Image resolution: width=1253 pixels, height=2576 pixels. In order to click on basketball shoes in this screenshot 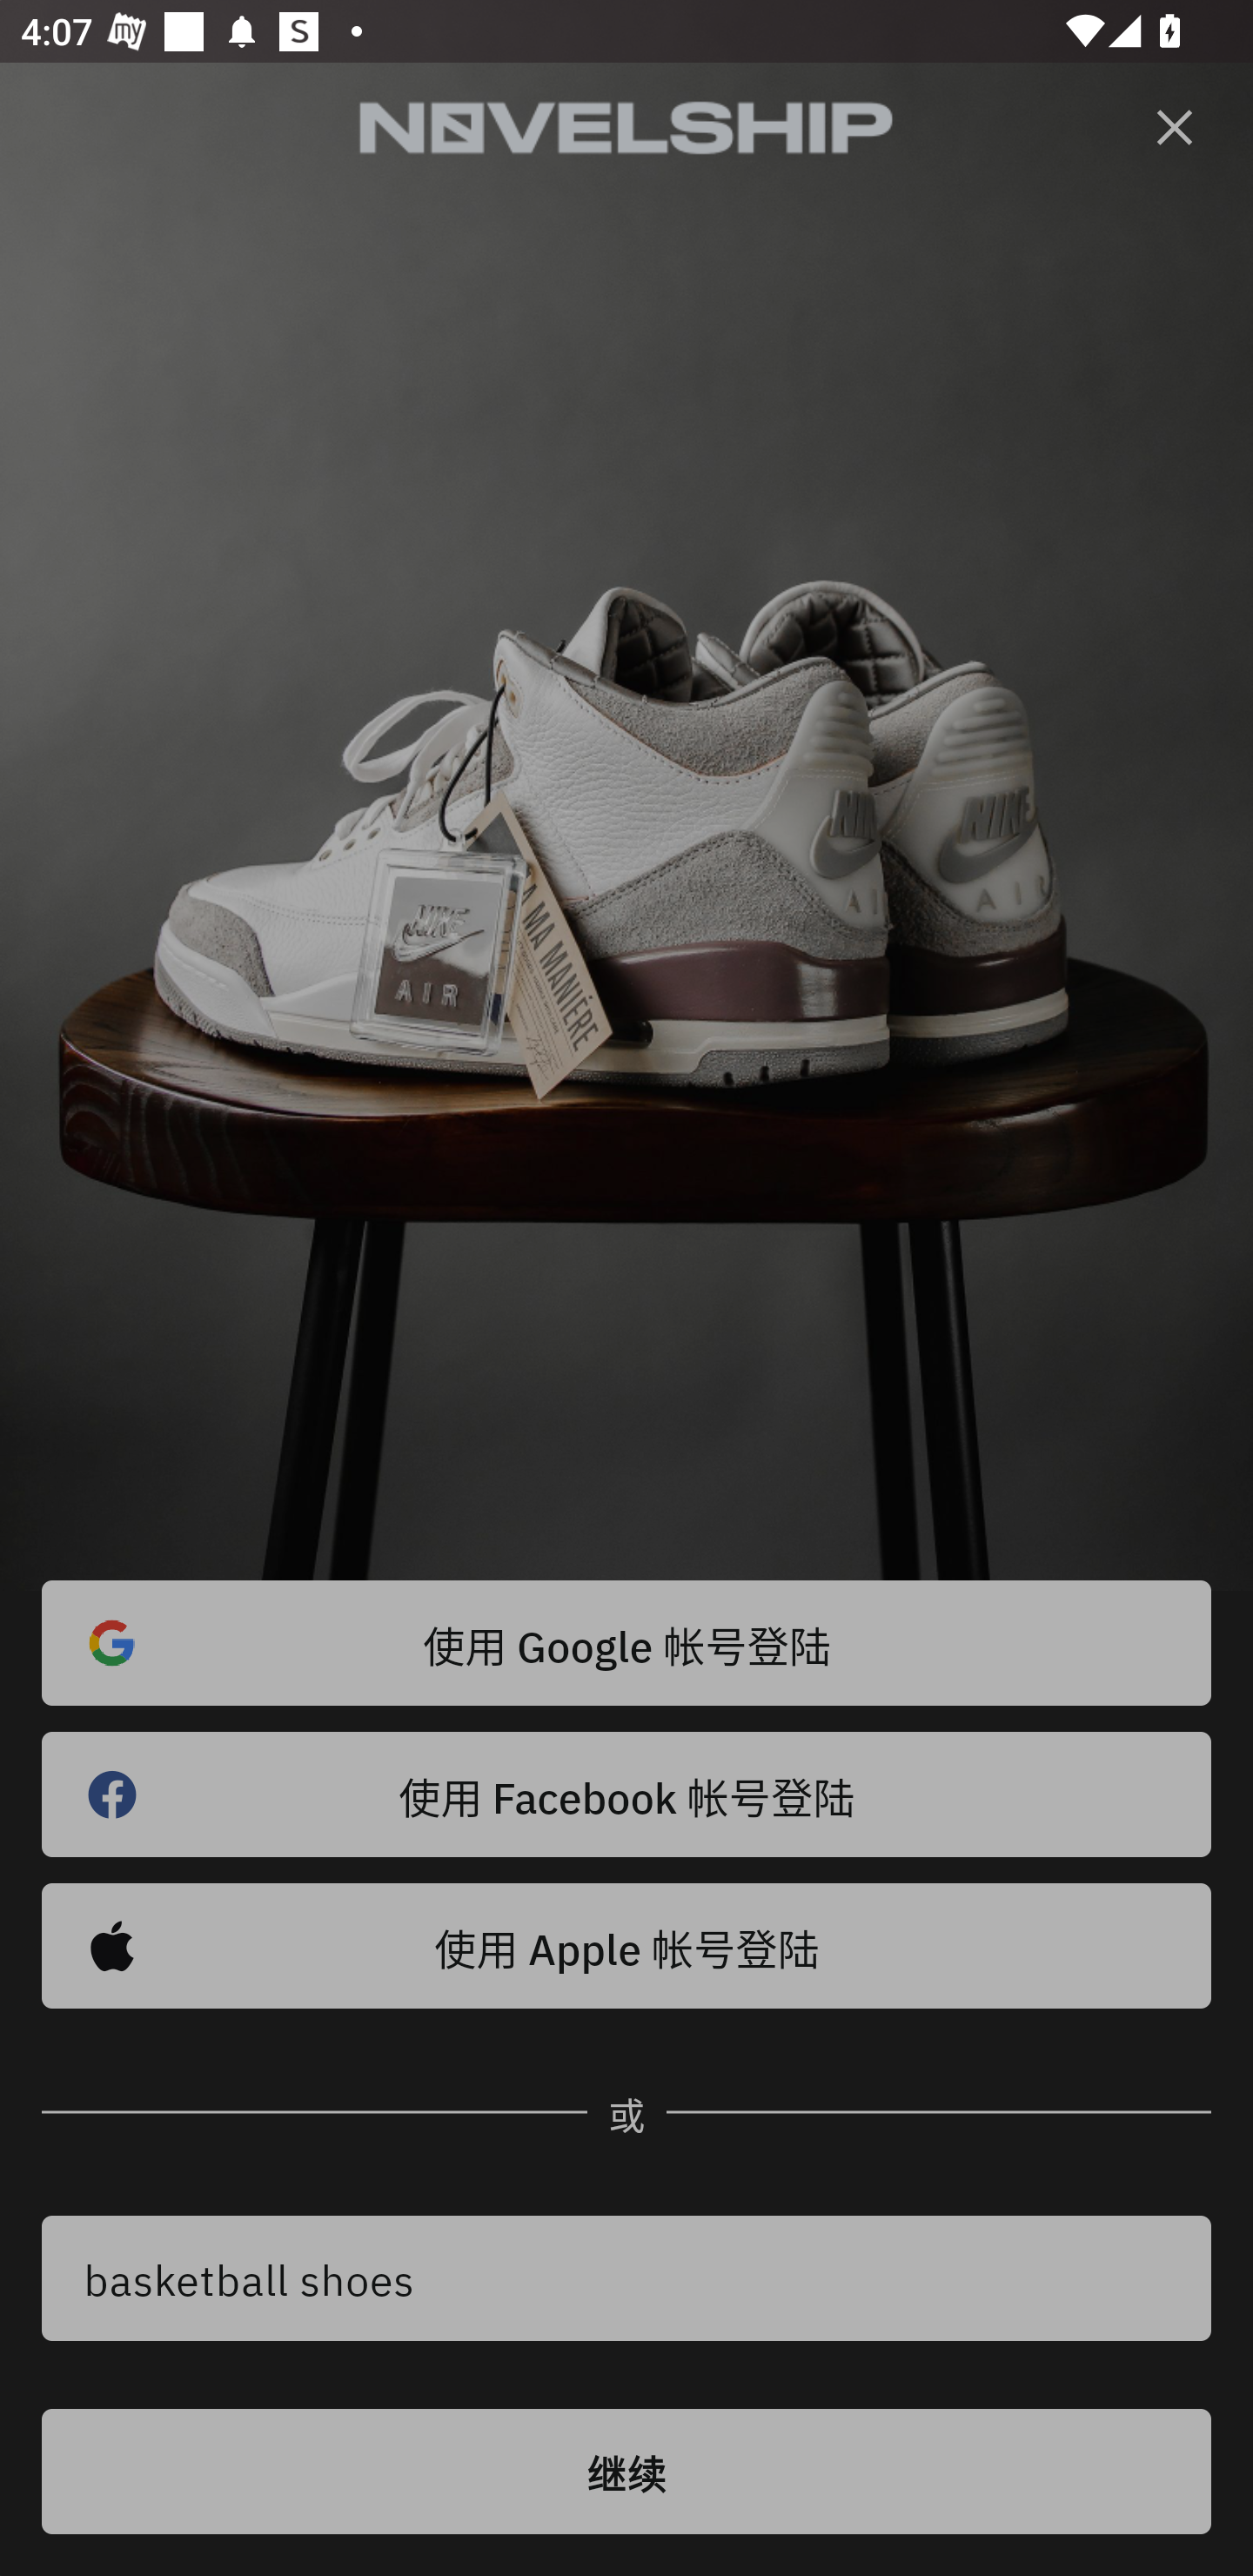, I will do `click(626, 2278)`.